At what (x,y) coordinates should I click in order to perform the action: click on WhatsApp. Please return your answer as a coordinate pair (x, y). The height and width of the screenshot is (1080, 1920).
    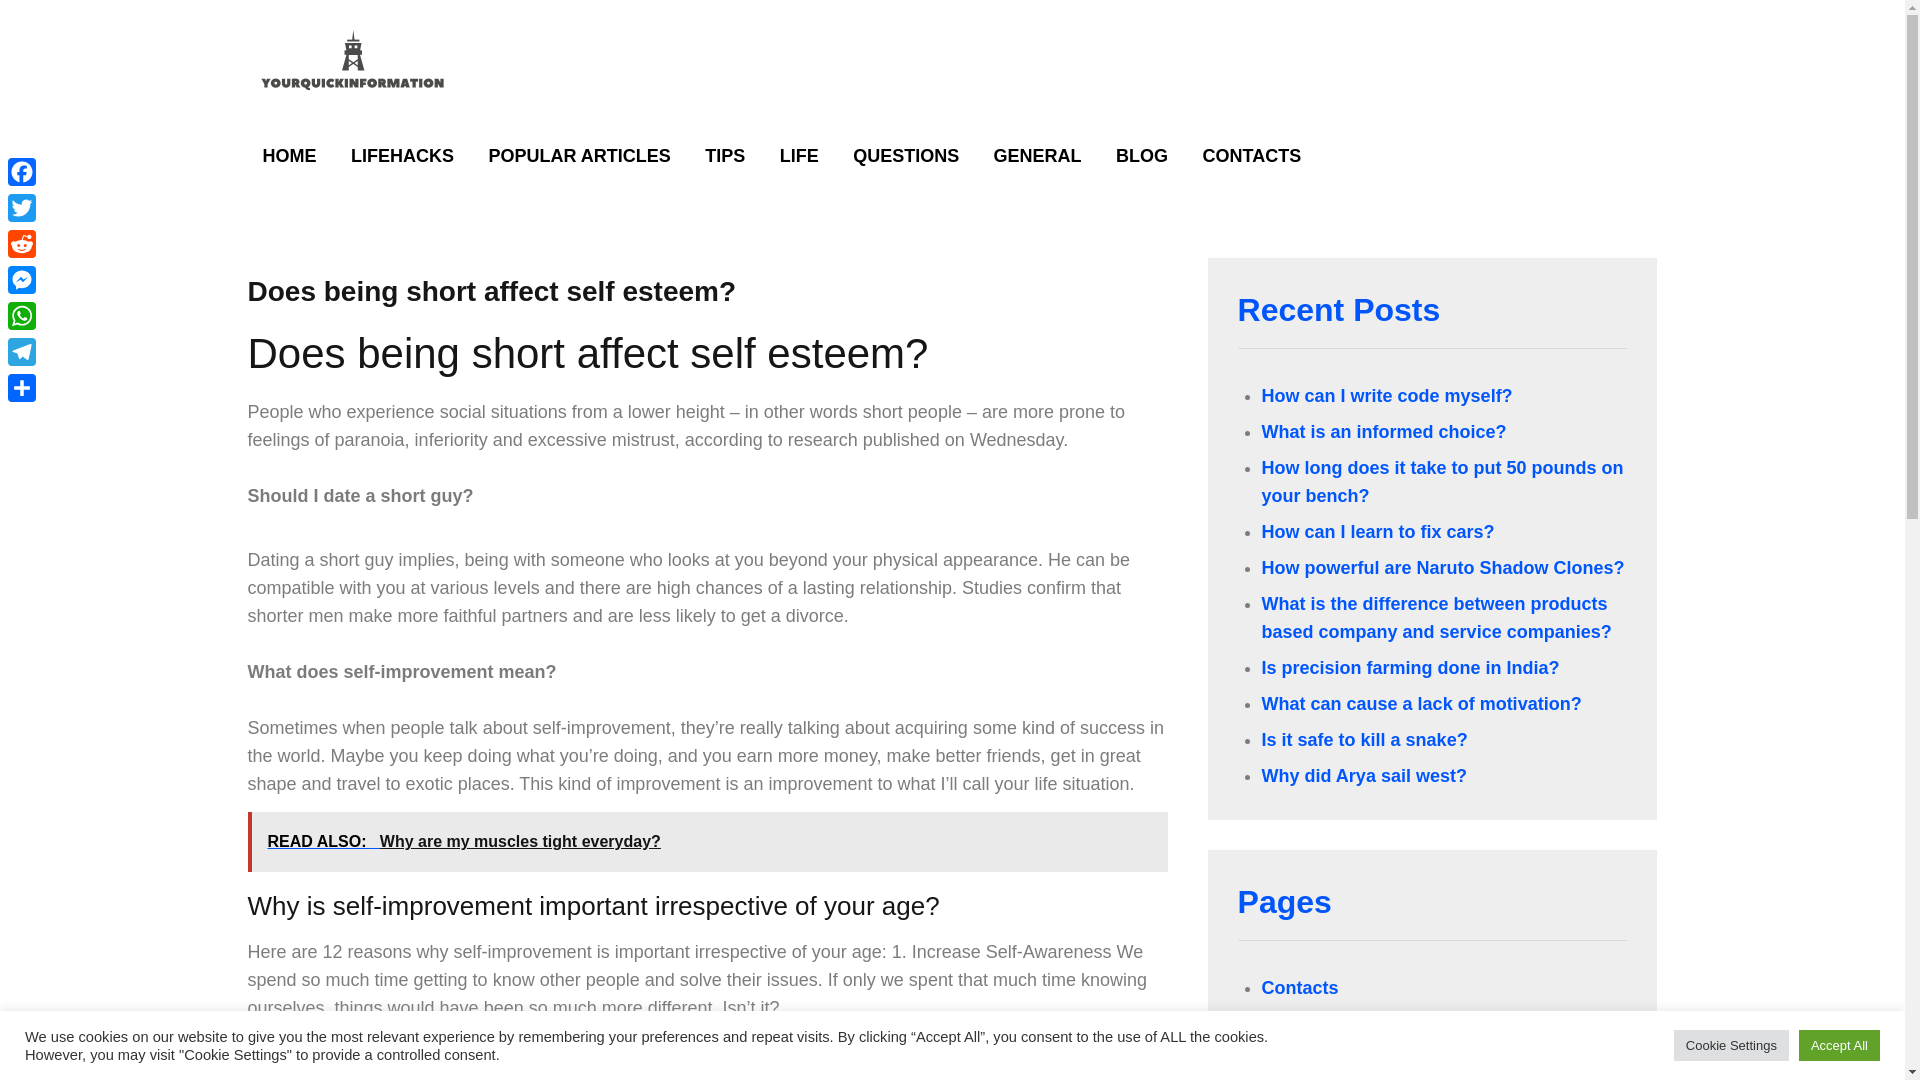
    Looking at the image, I should click on (22, 316).